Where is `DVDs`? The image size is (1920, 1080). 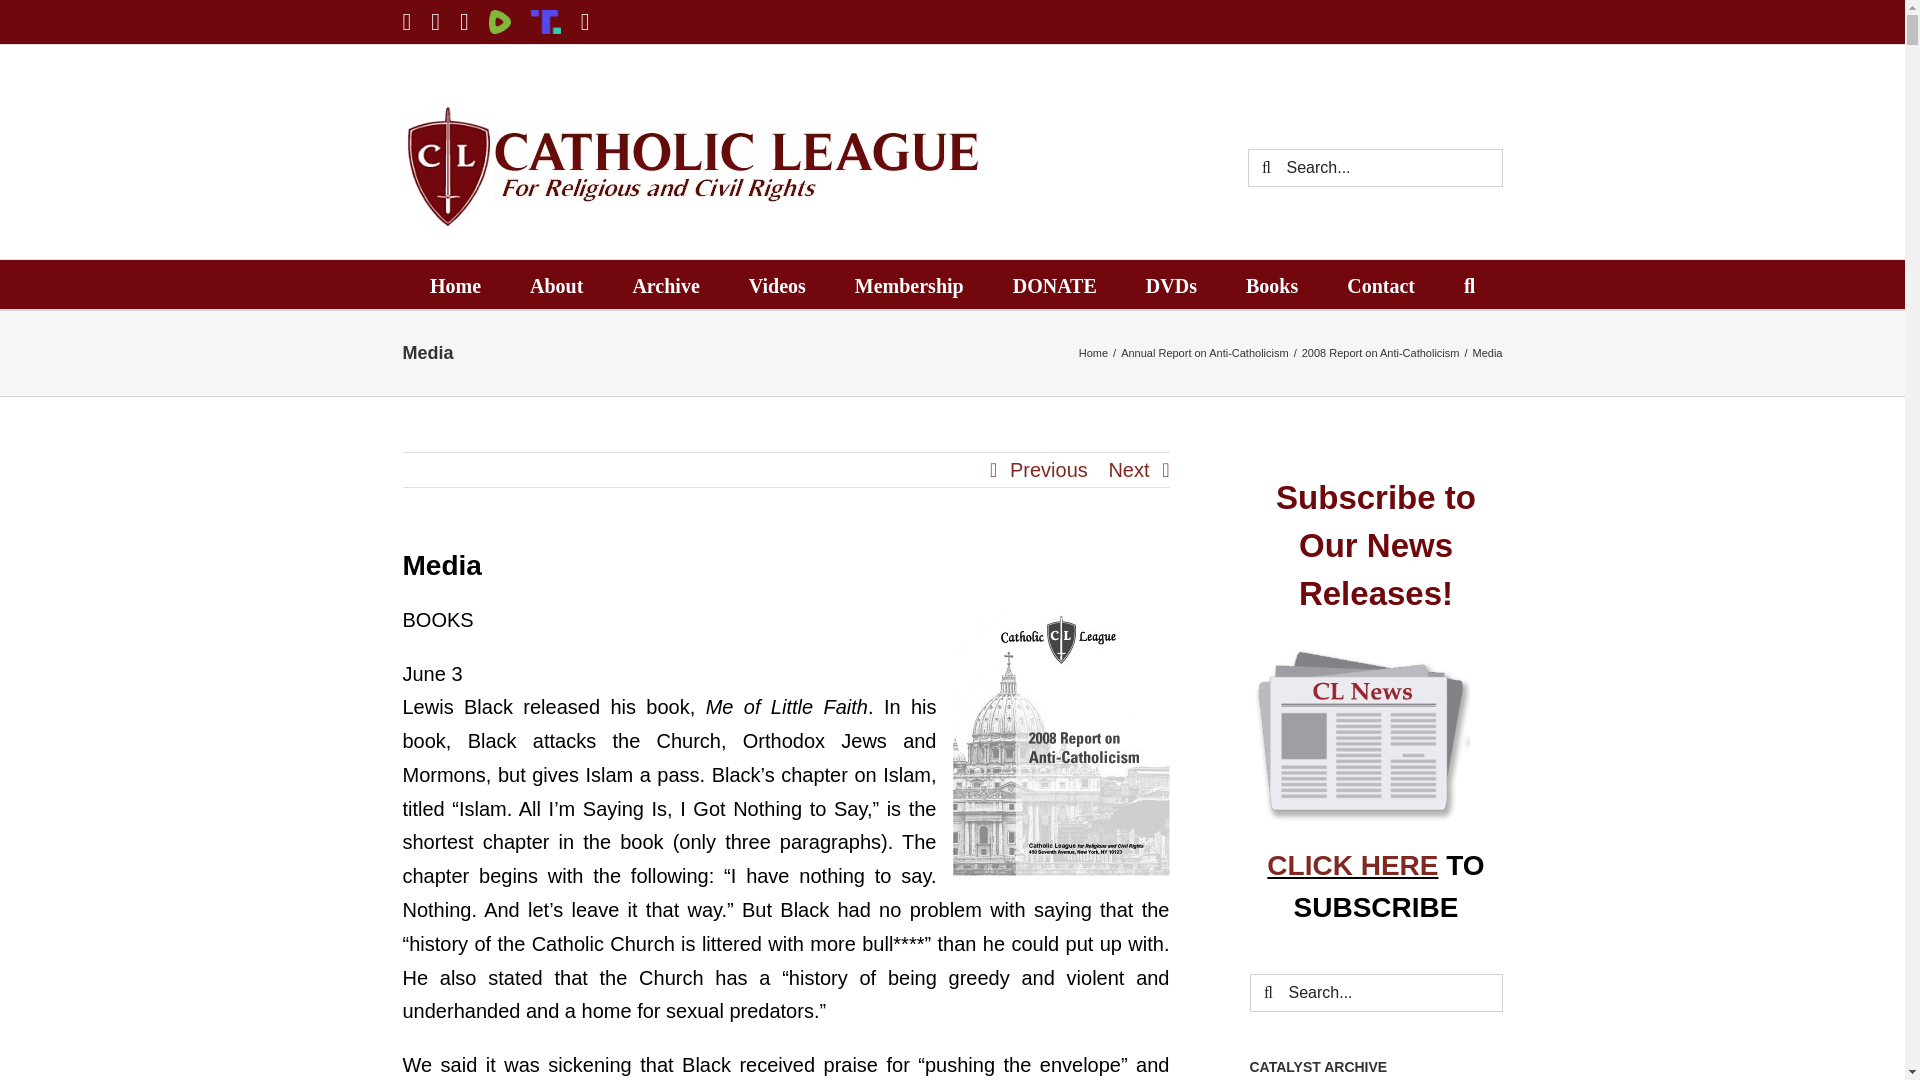 DVDs is located at coordinates (1171, 284).